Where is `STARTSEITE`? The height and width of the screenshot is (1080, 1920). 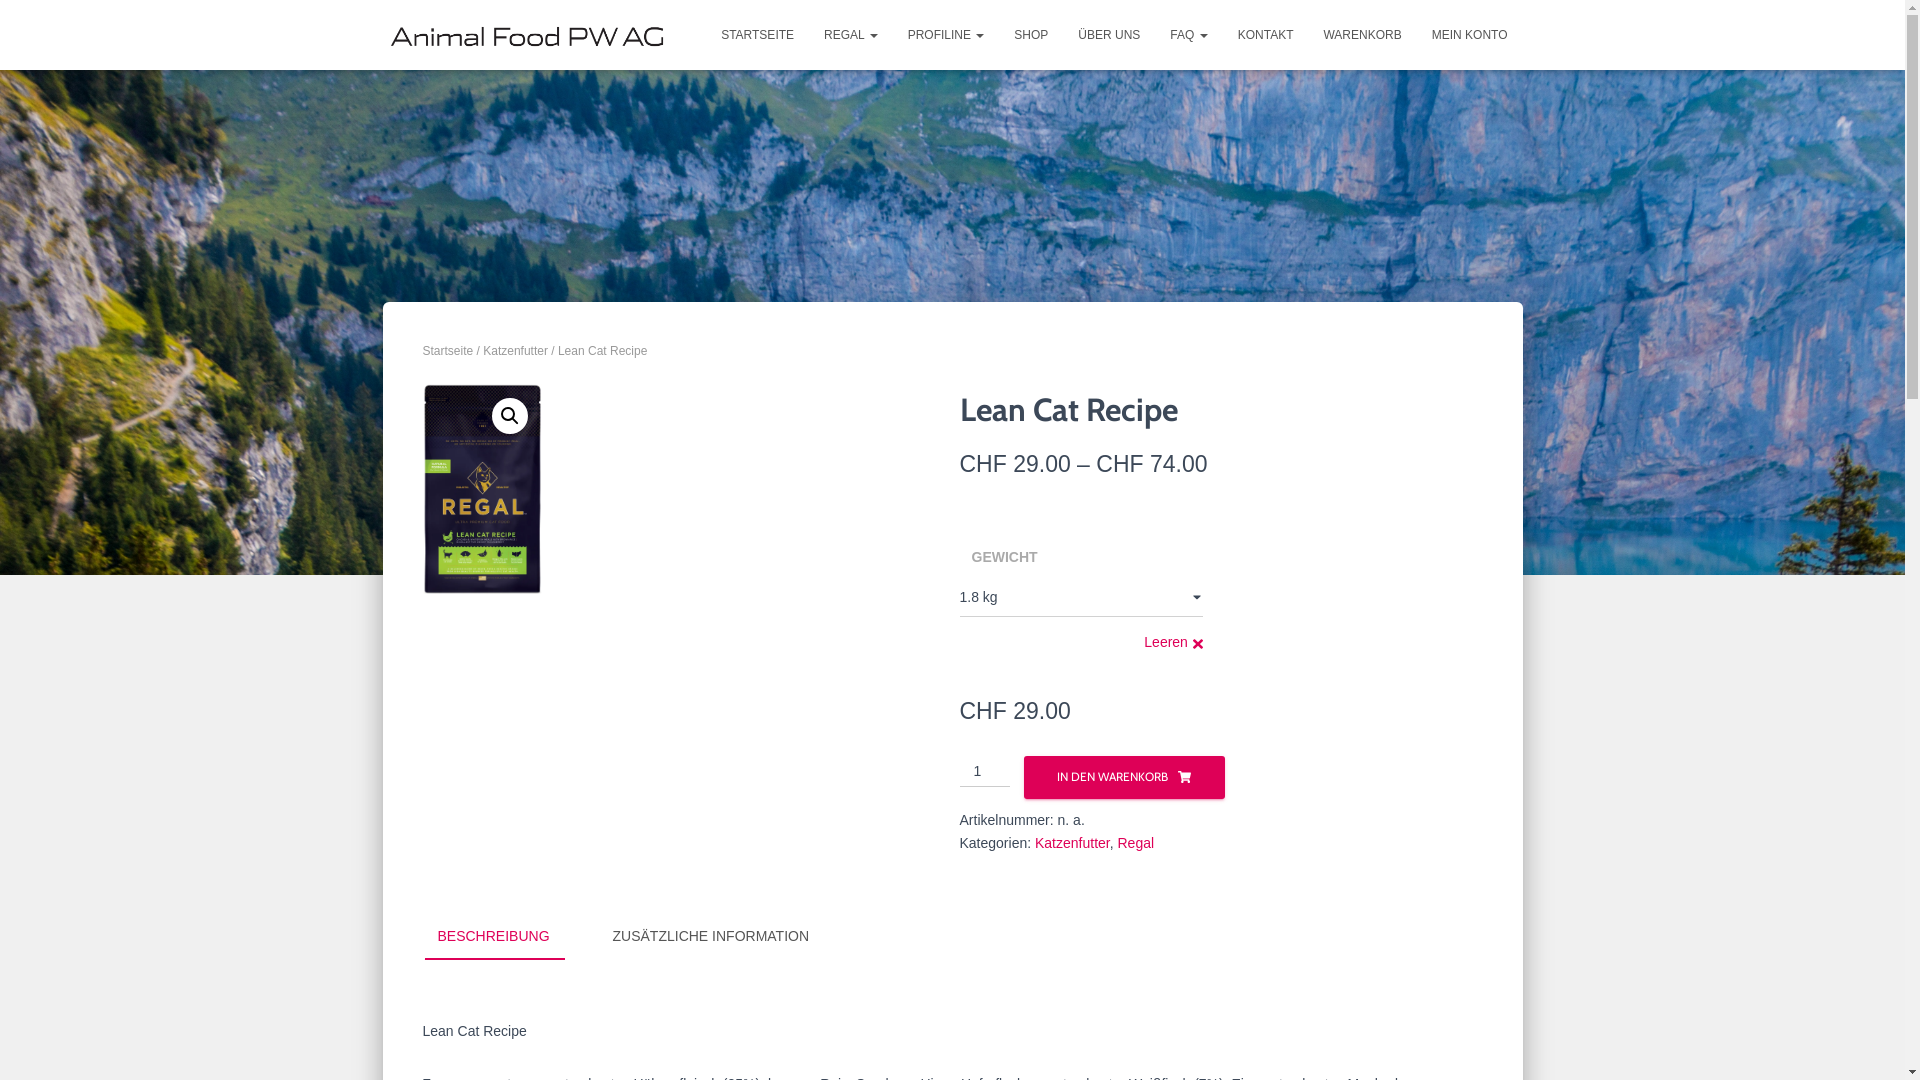
STARTSEITE is located at coordinates (758, 35).